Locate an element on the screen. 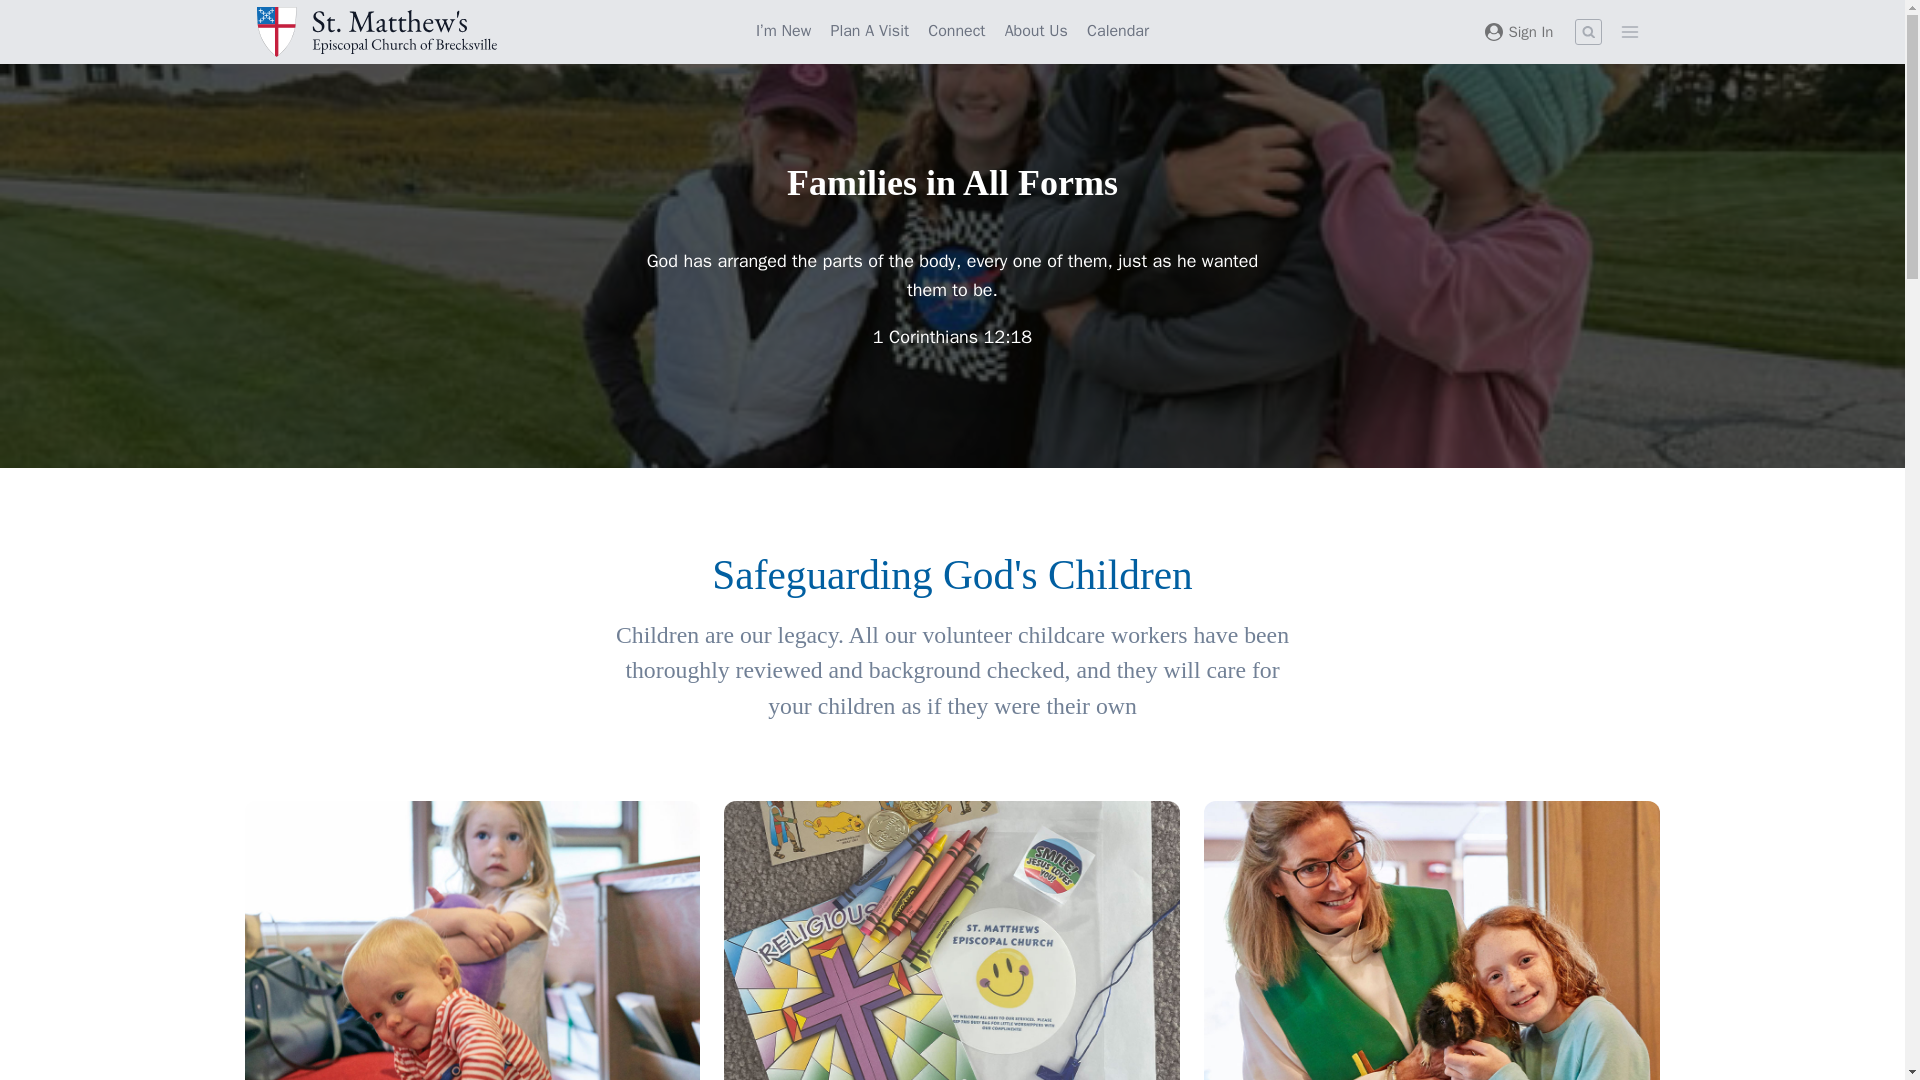  About Us is located at coordinates (1036, 32).